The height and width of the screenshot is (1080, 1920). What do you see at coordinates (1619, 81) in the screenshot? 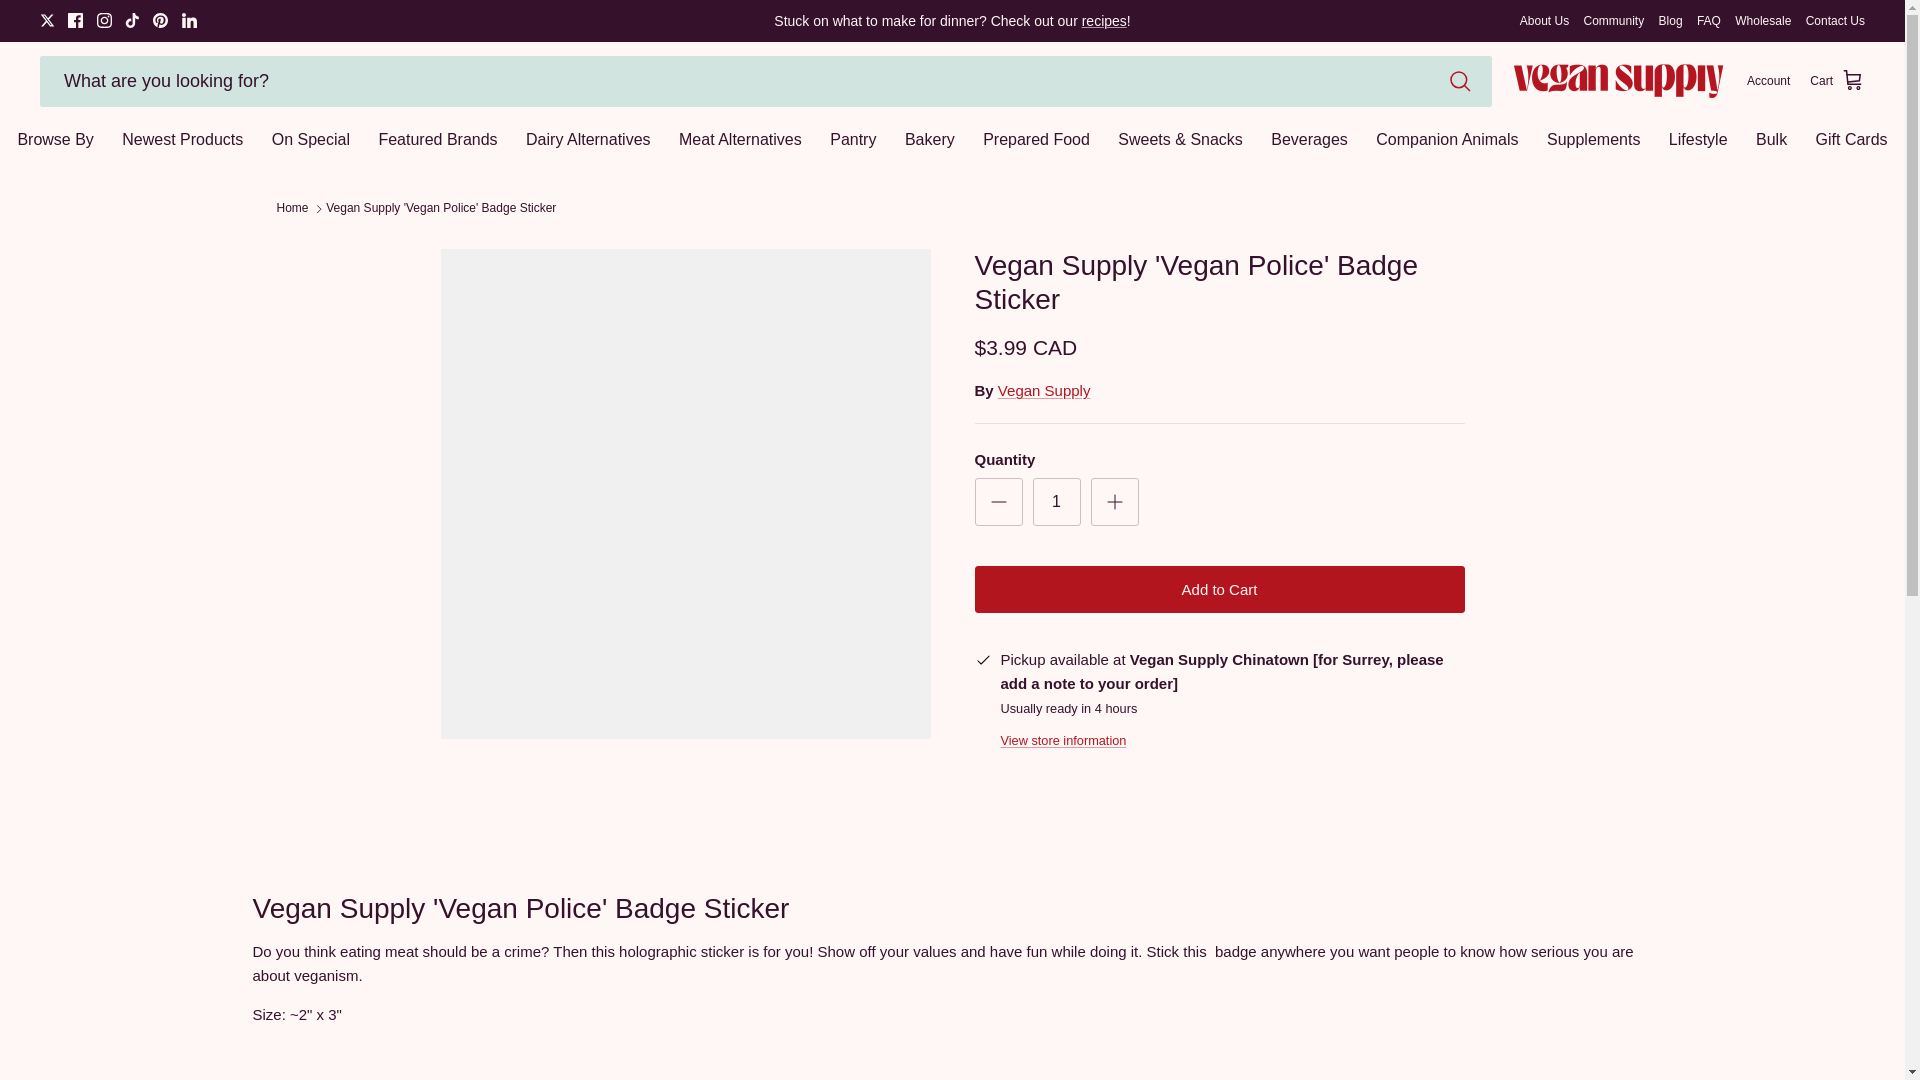
I see `Vegan Supply` at bounding box center [1619, 81].